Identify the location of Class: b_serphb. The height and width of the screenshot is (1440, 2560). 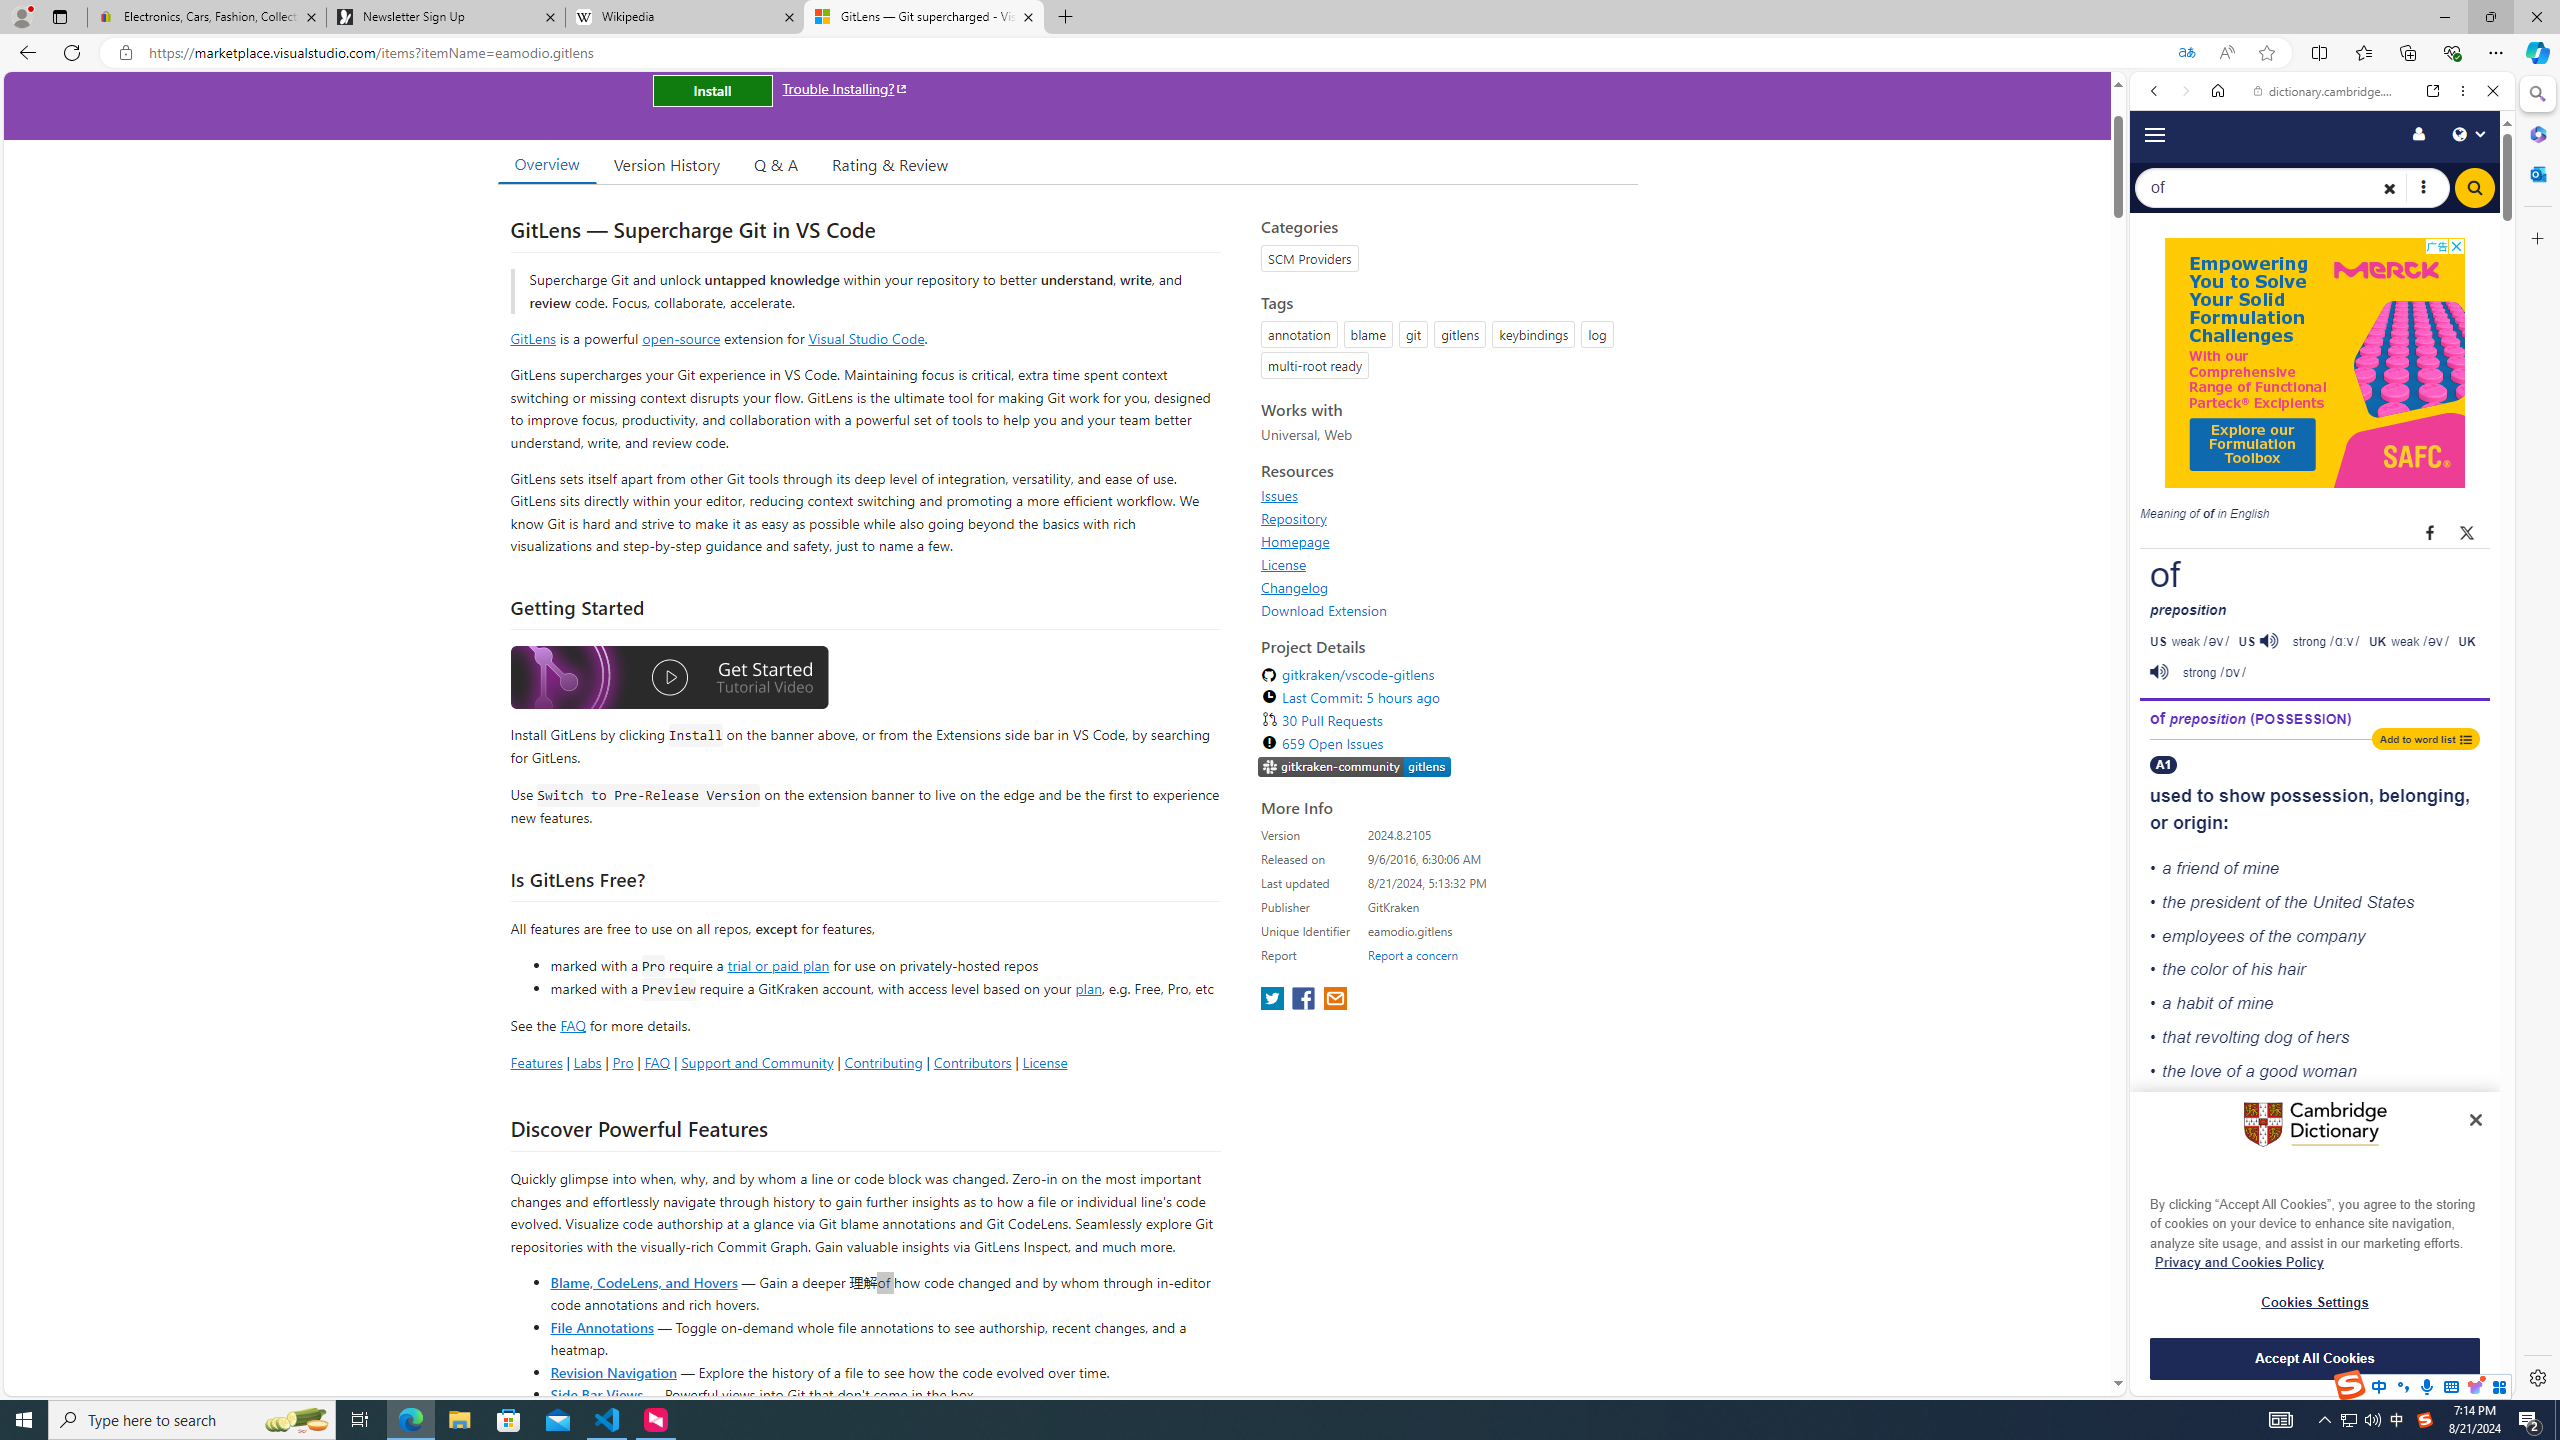
(2470, 340).